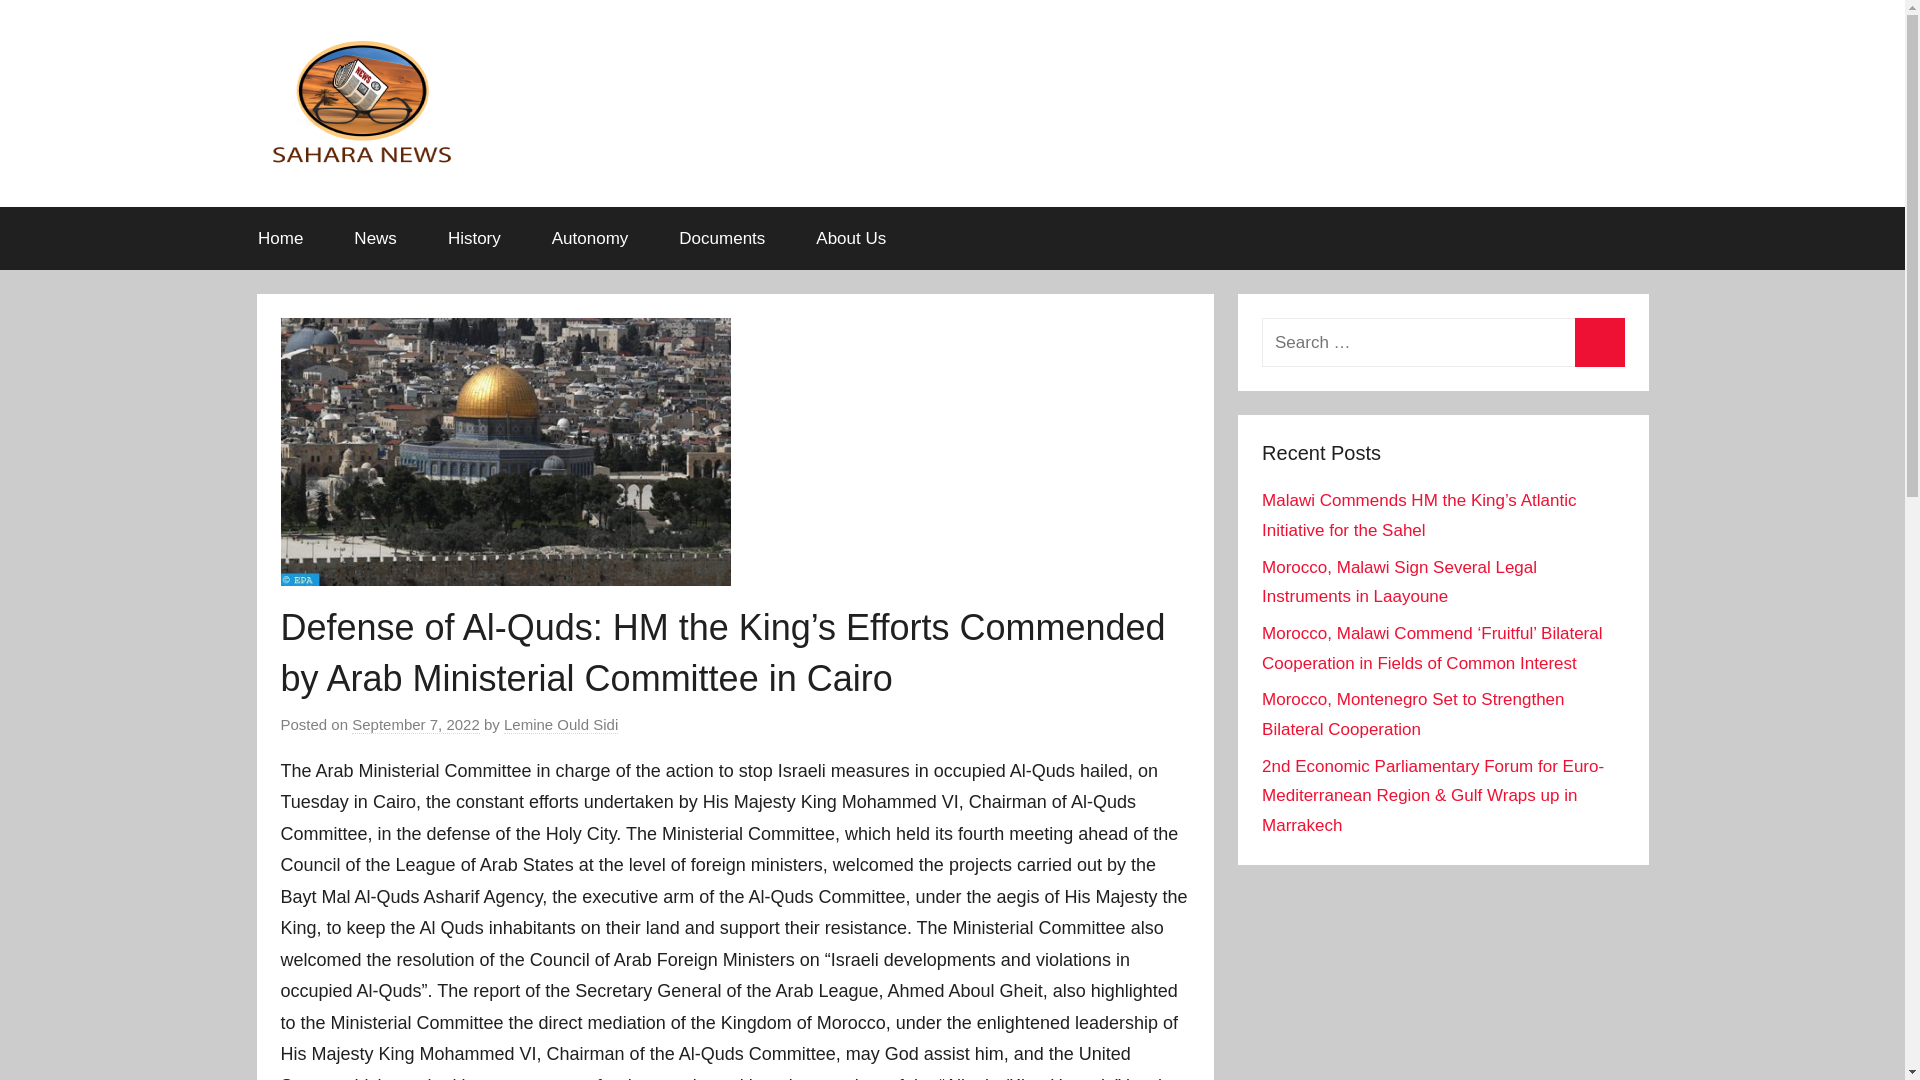 The width and height of the screenshot is (1920, 1080). What do you see at coordinates (590, 238) in the screenshot?
I see `Autonomy` at bounding box center [590, 238].